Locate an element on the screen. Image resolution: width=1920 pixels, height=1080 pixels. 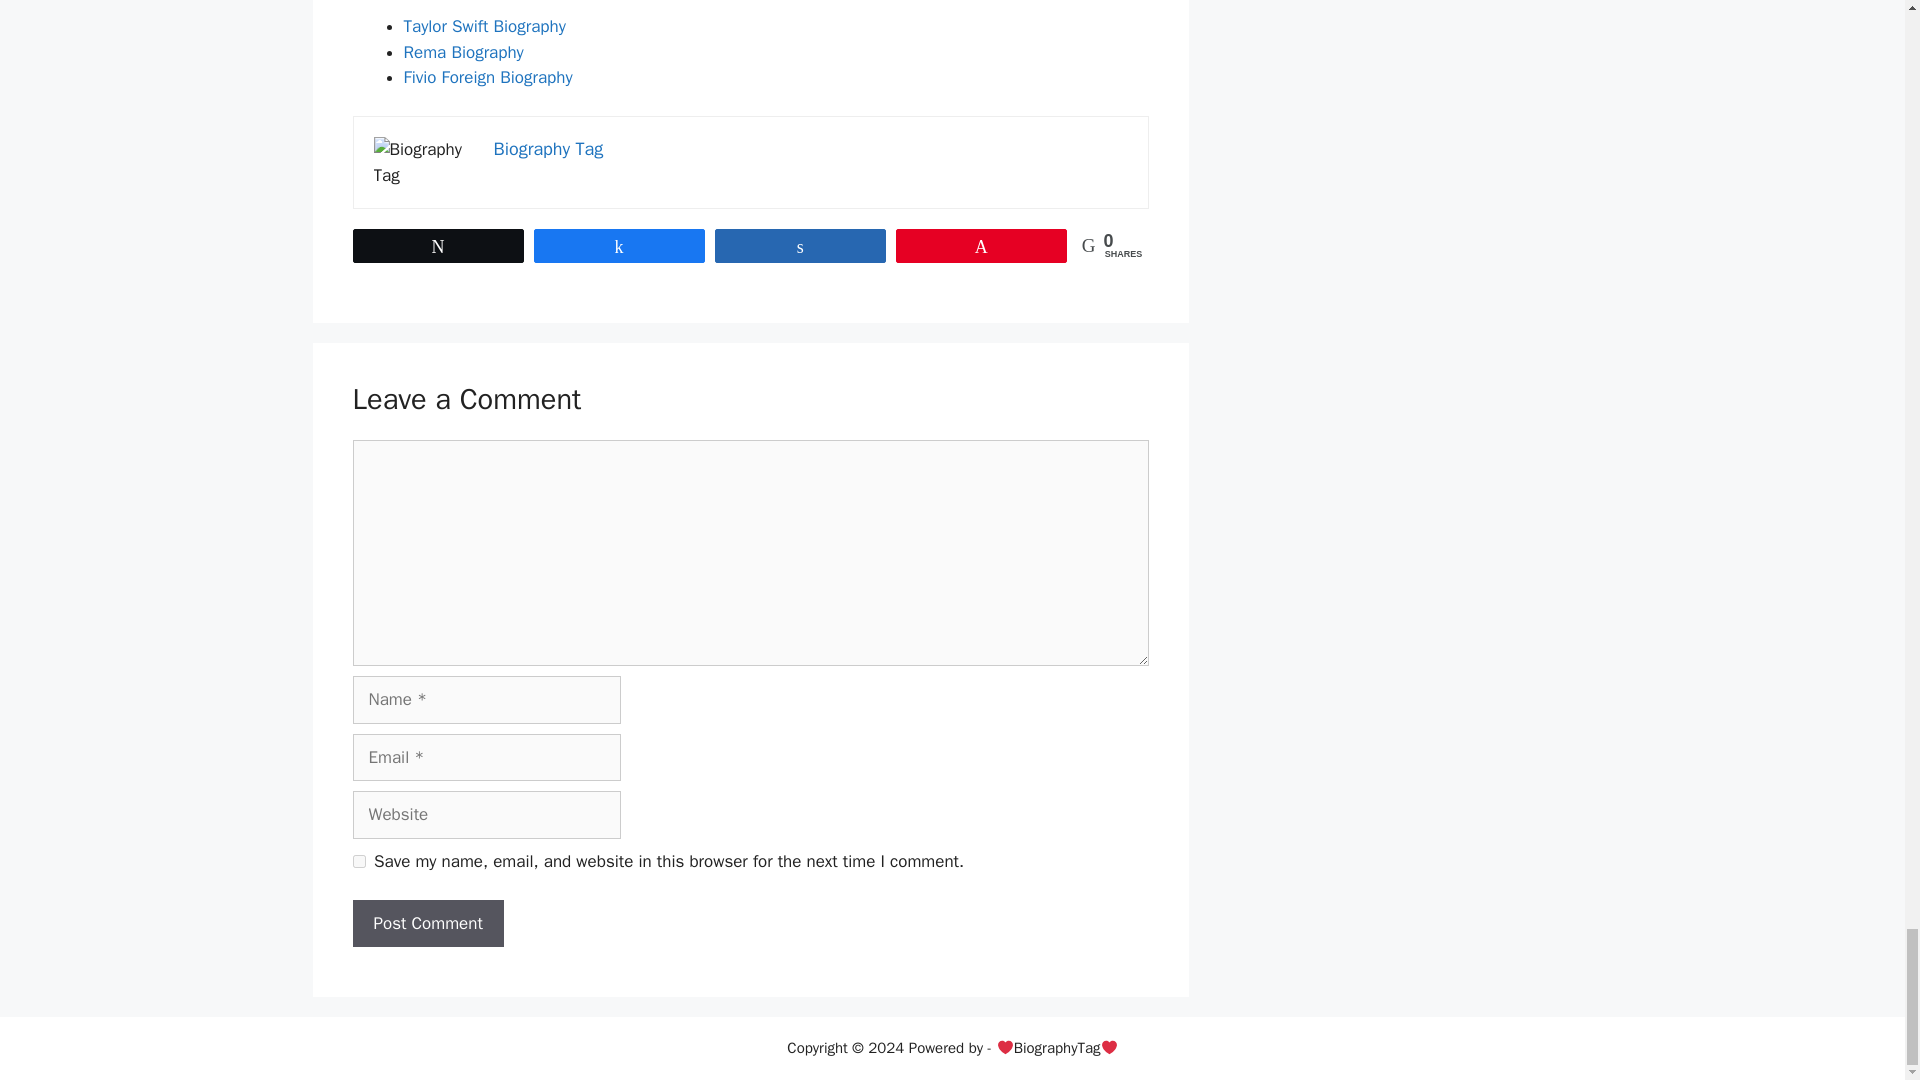
Fivio Foreign Biography is located at coordinates (488, 76).